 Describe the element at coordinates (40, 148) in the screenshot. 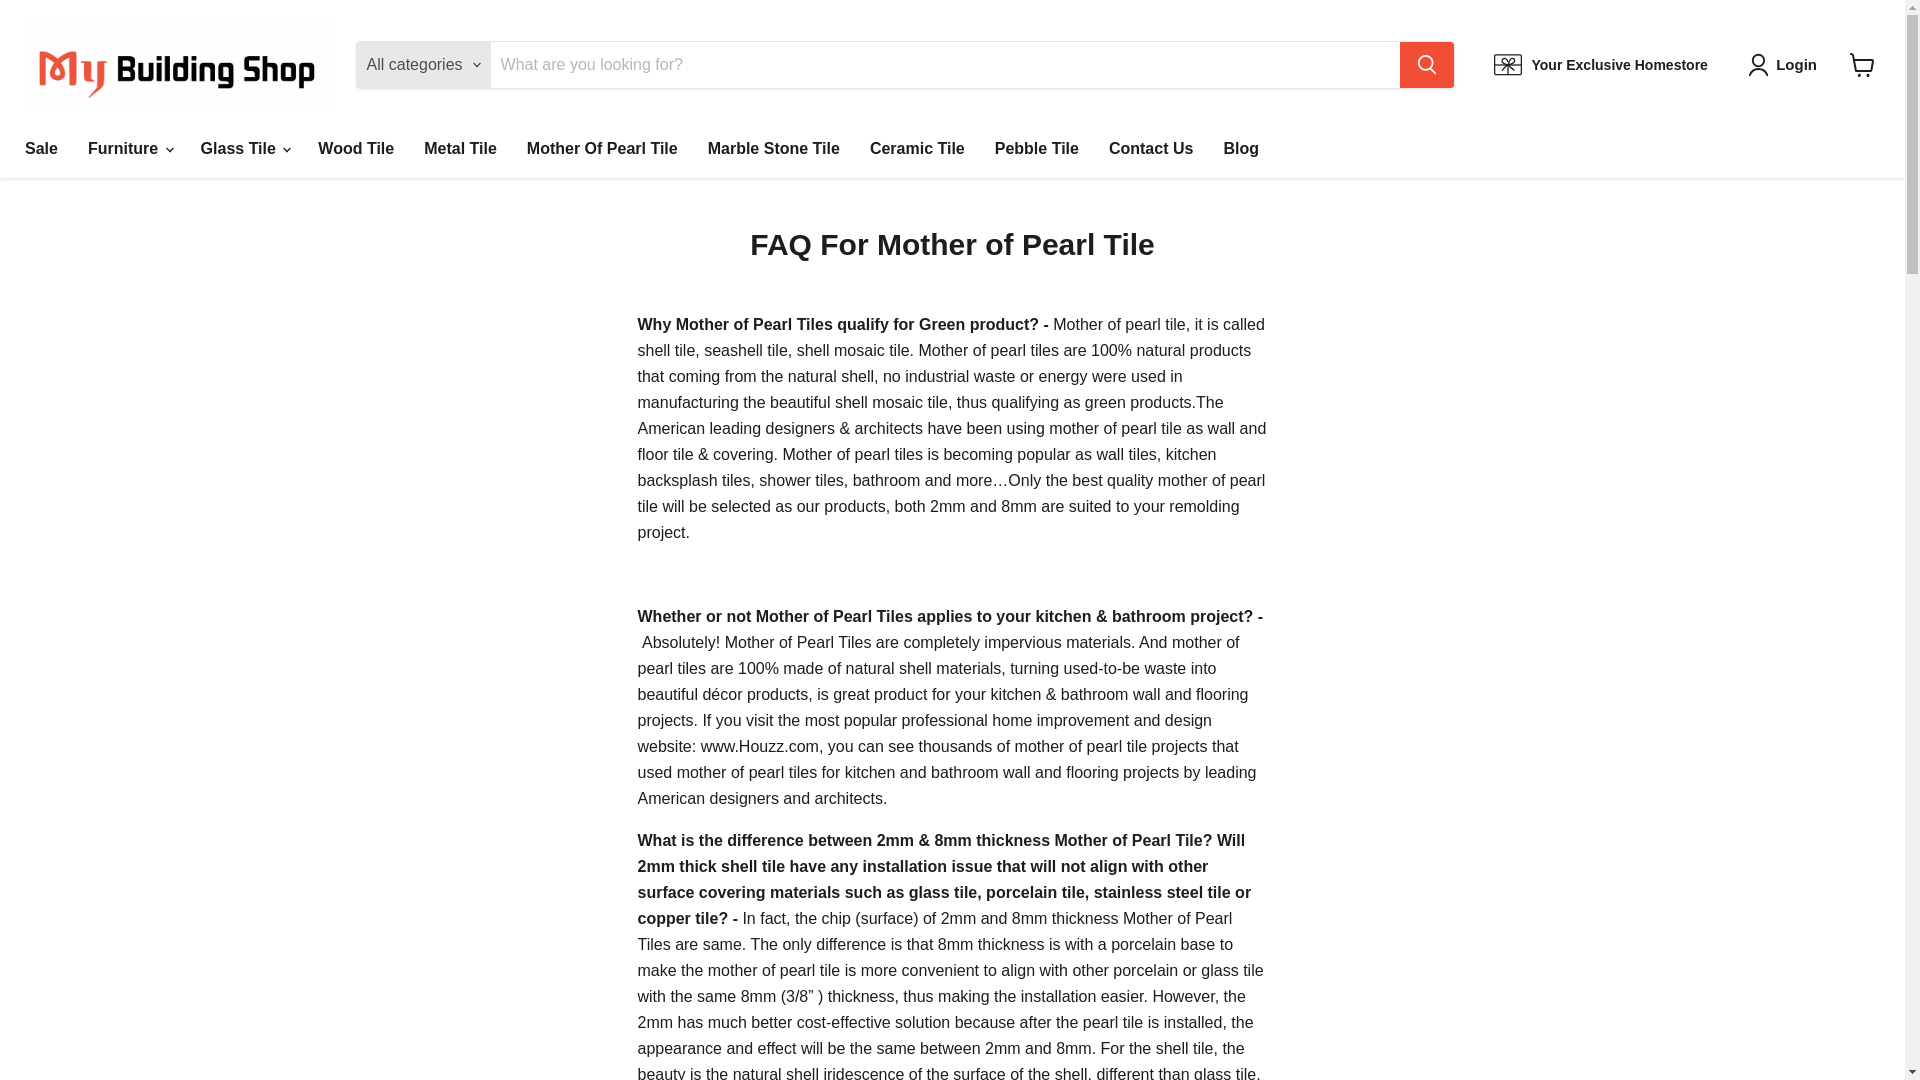

I see `Sale` at that location.